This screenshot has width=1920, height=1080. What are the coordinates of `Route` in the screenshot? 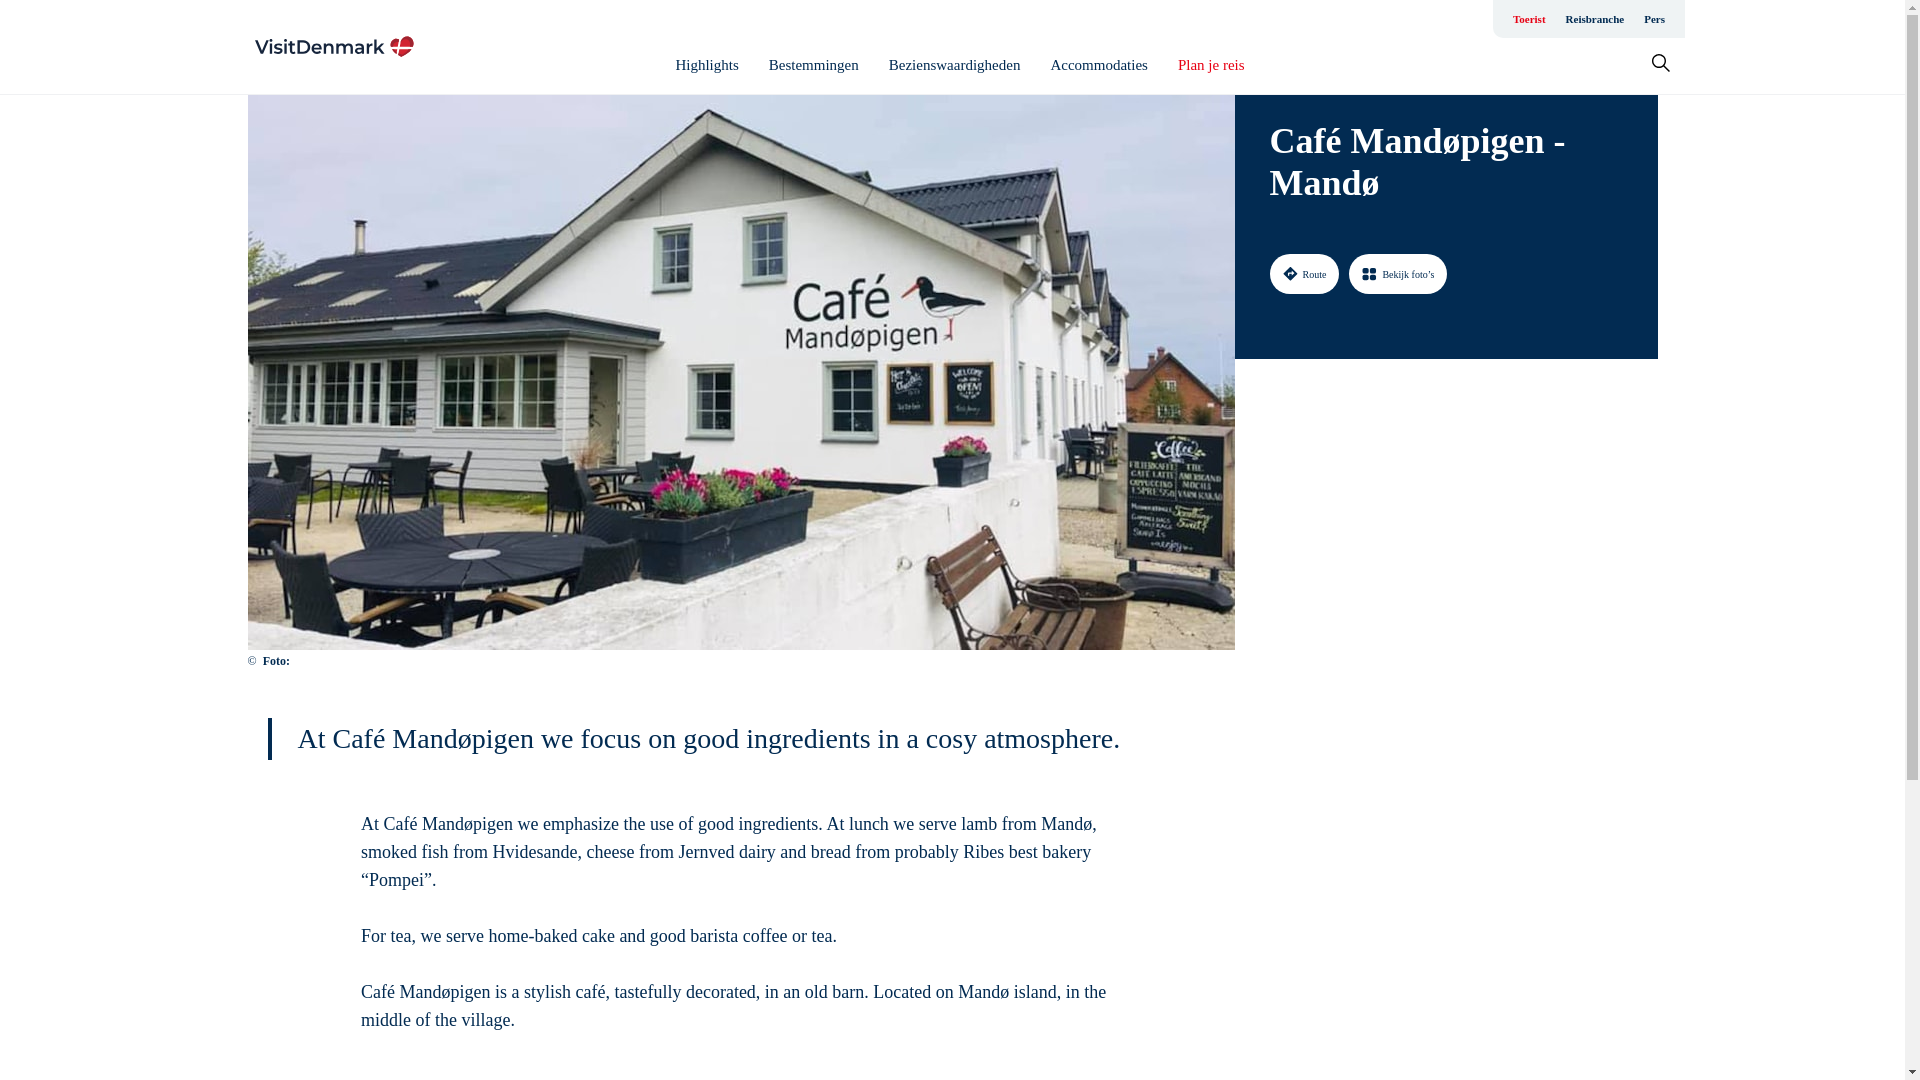 It's located at (1304, 273).